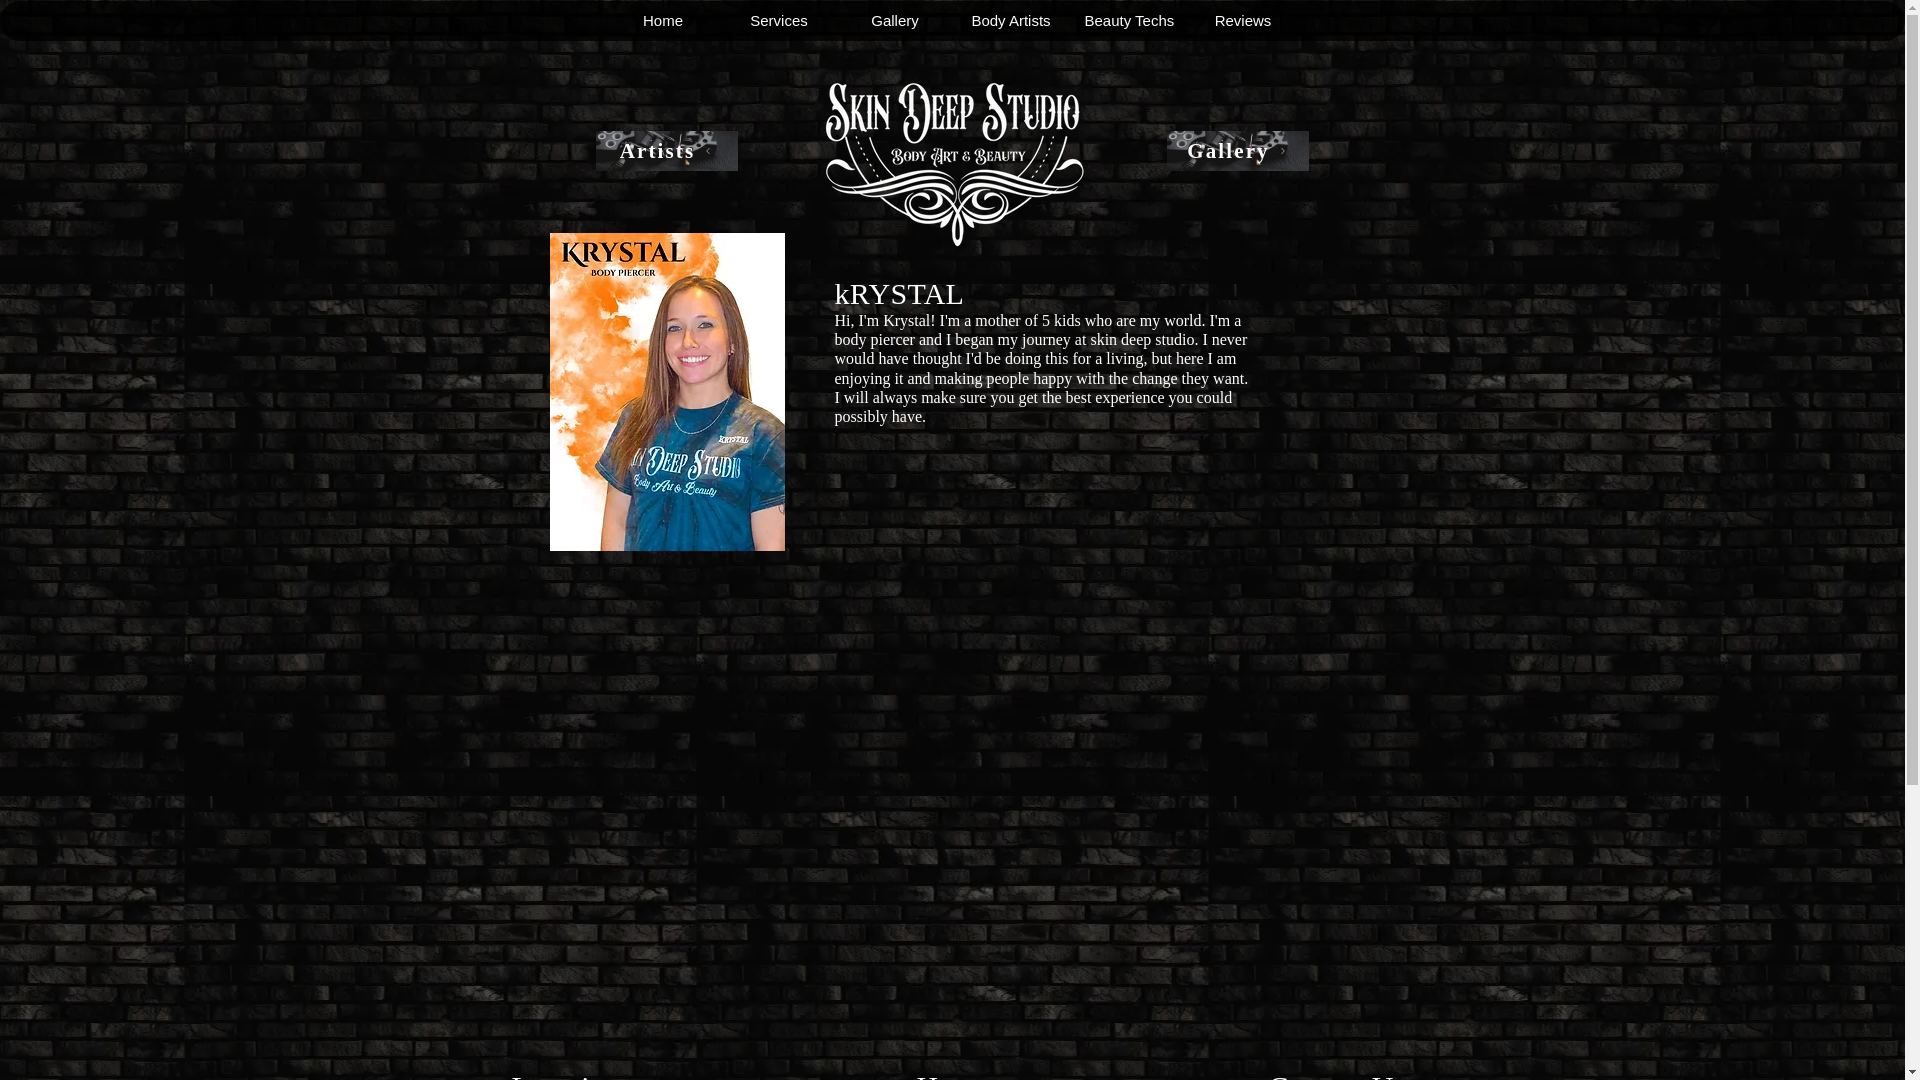  Describe the element at coordinates (666, 150) in the screenshot. I see `Artists` at that location.